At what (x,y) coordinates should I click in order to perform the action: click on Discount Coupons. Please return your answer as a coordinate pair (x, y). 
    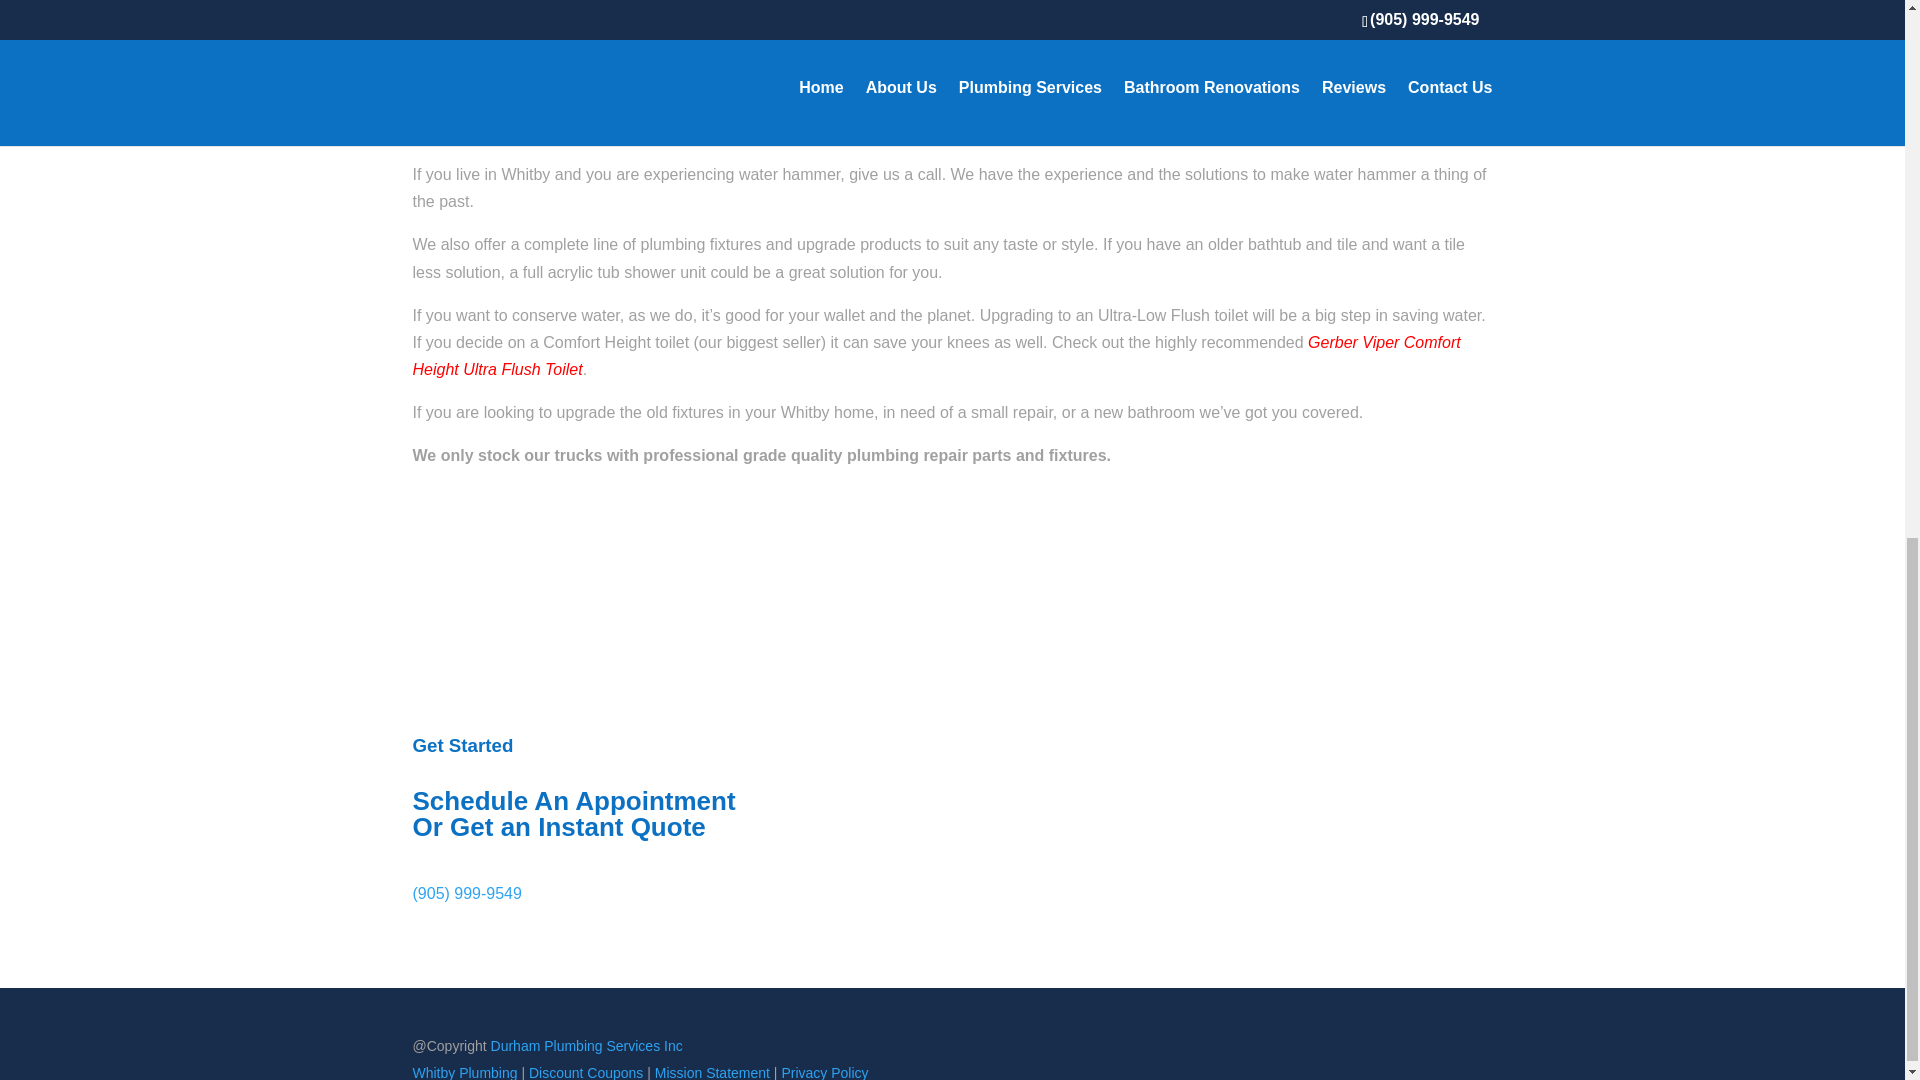
    Looking at the image, I should click on (586, 1072).